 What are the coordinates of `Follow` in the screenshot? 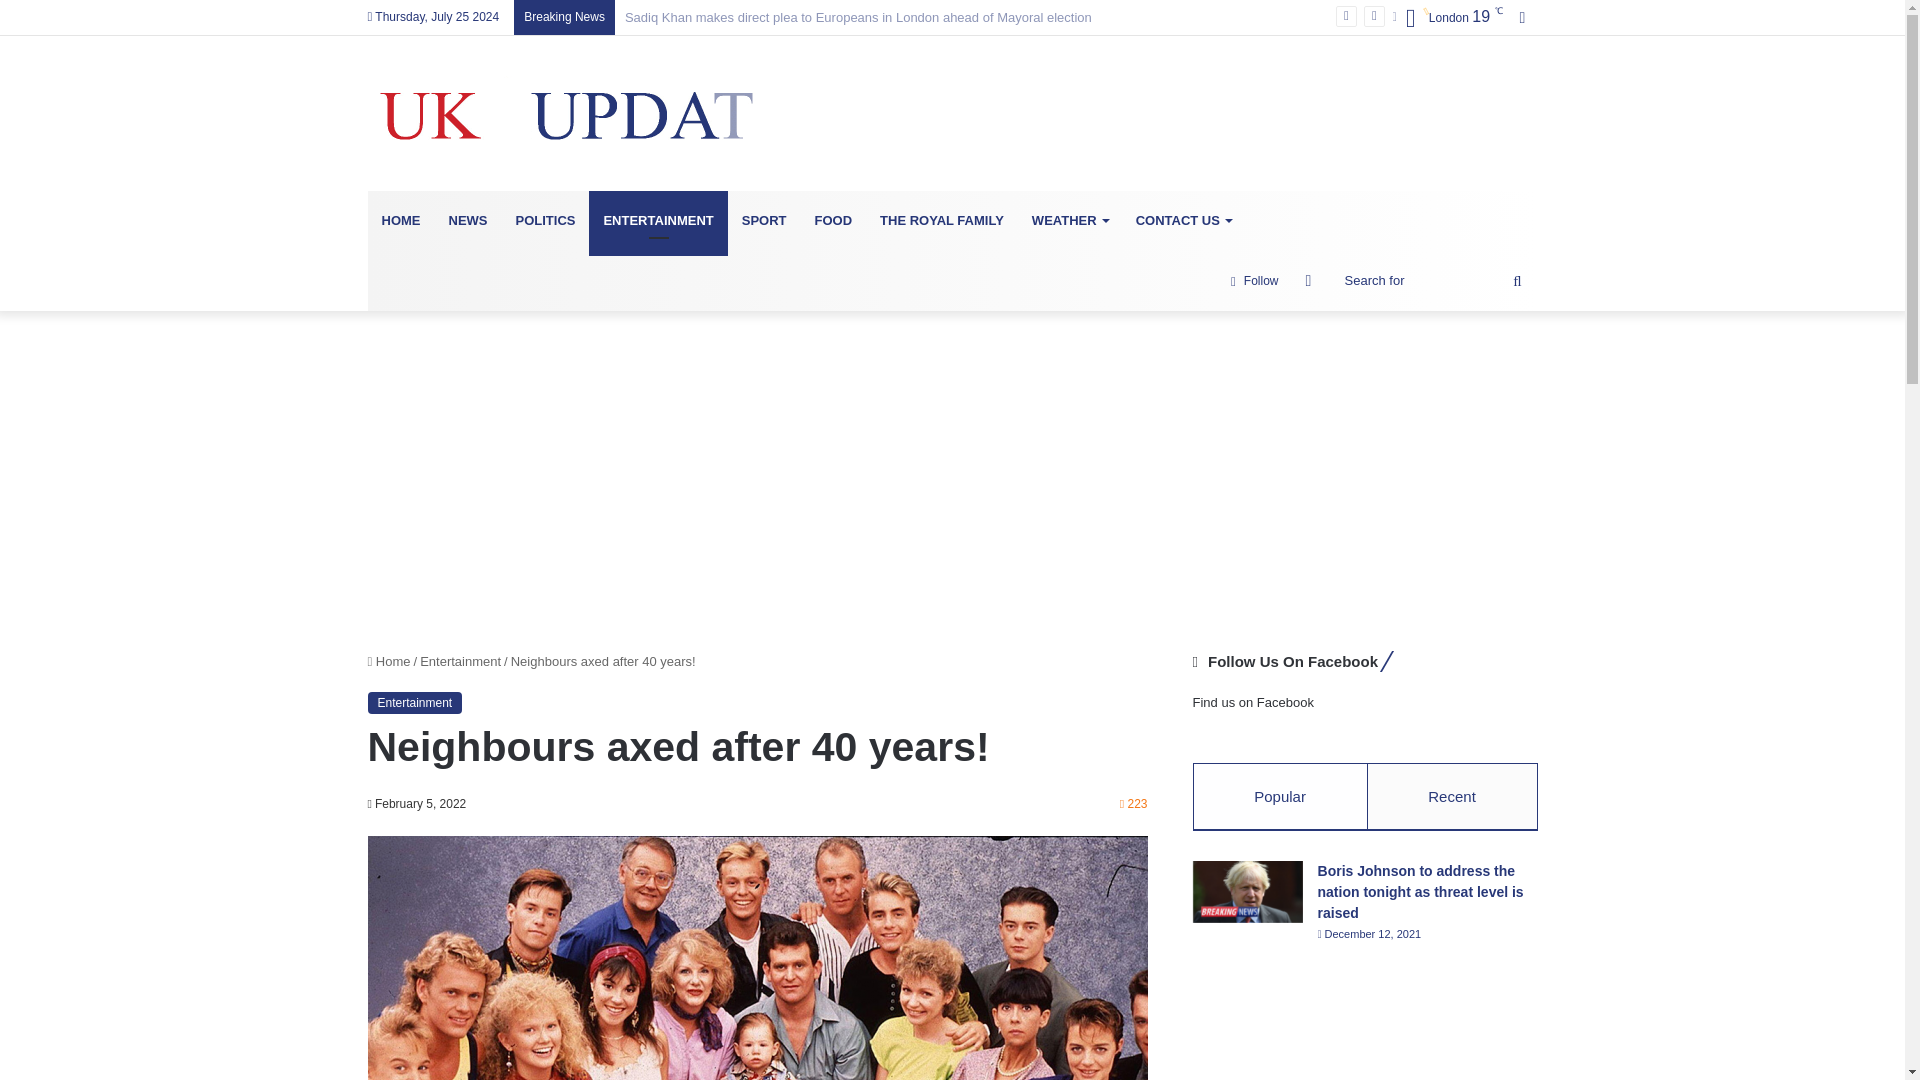 It's located at (1254, 280).